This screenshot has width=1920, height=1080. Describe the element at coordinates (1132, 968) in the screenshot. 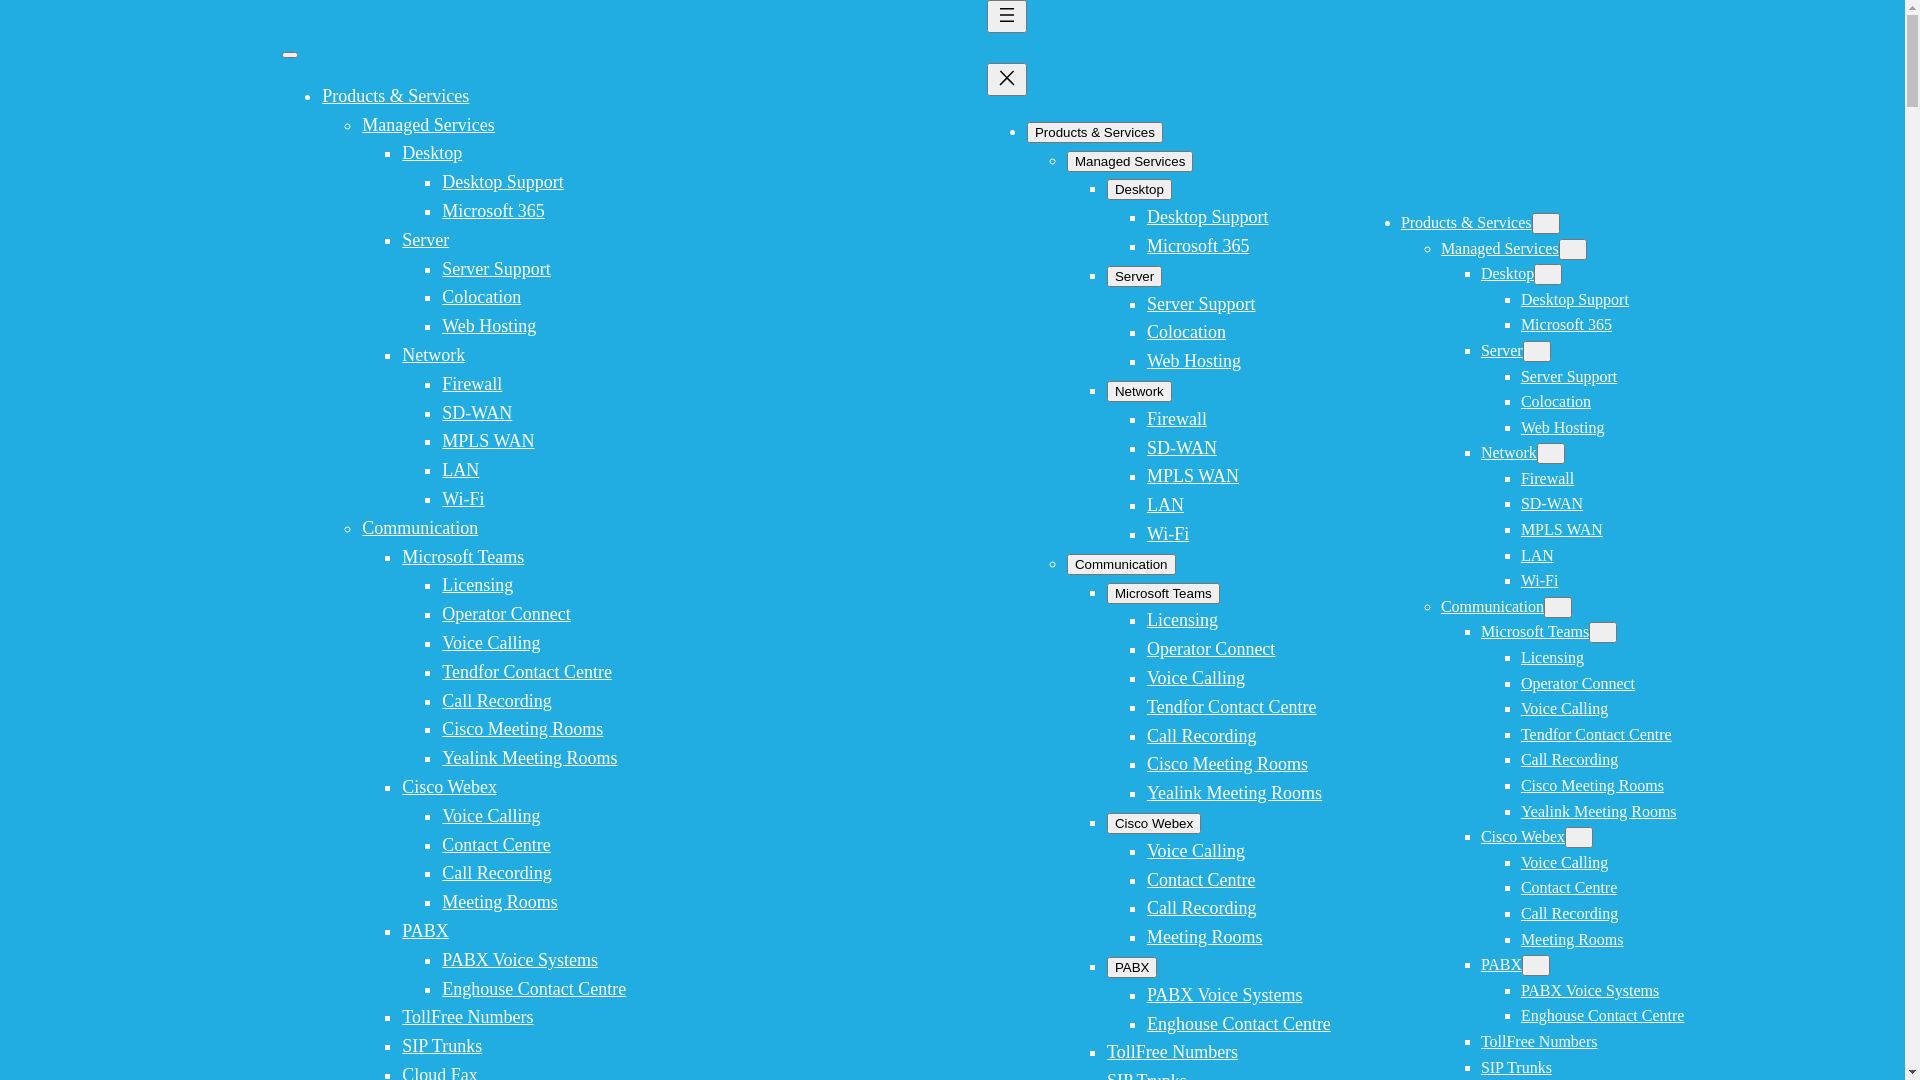

I see `PABX` at that location.